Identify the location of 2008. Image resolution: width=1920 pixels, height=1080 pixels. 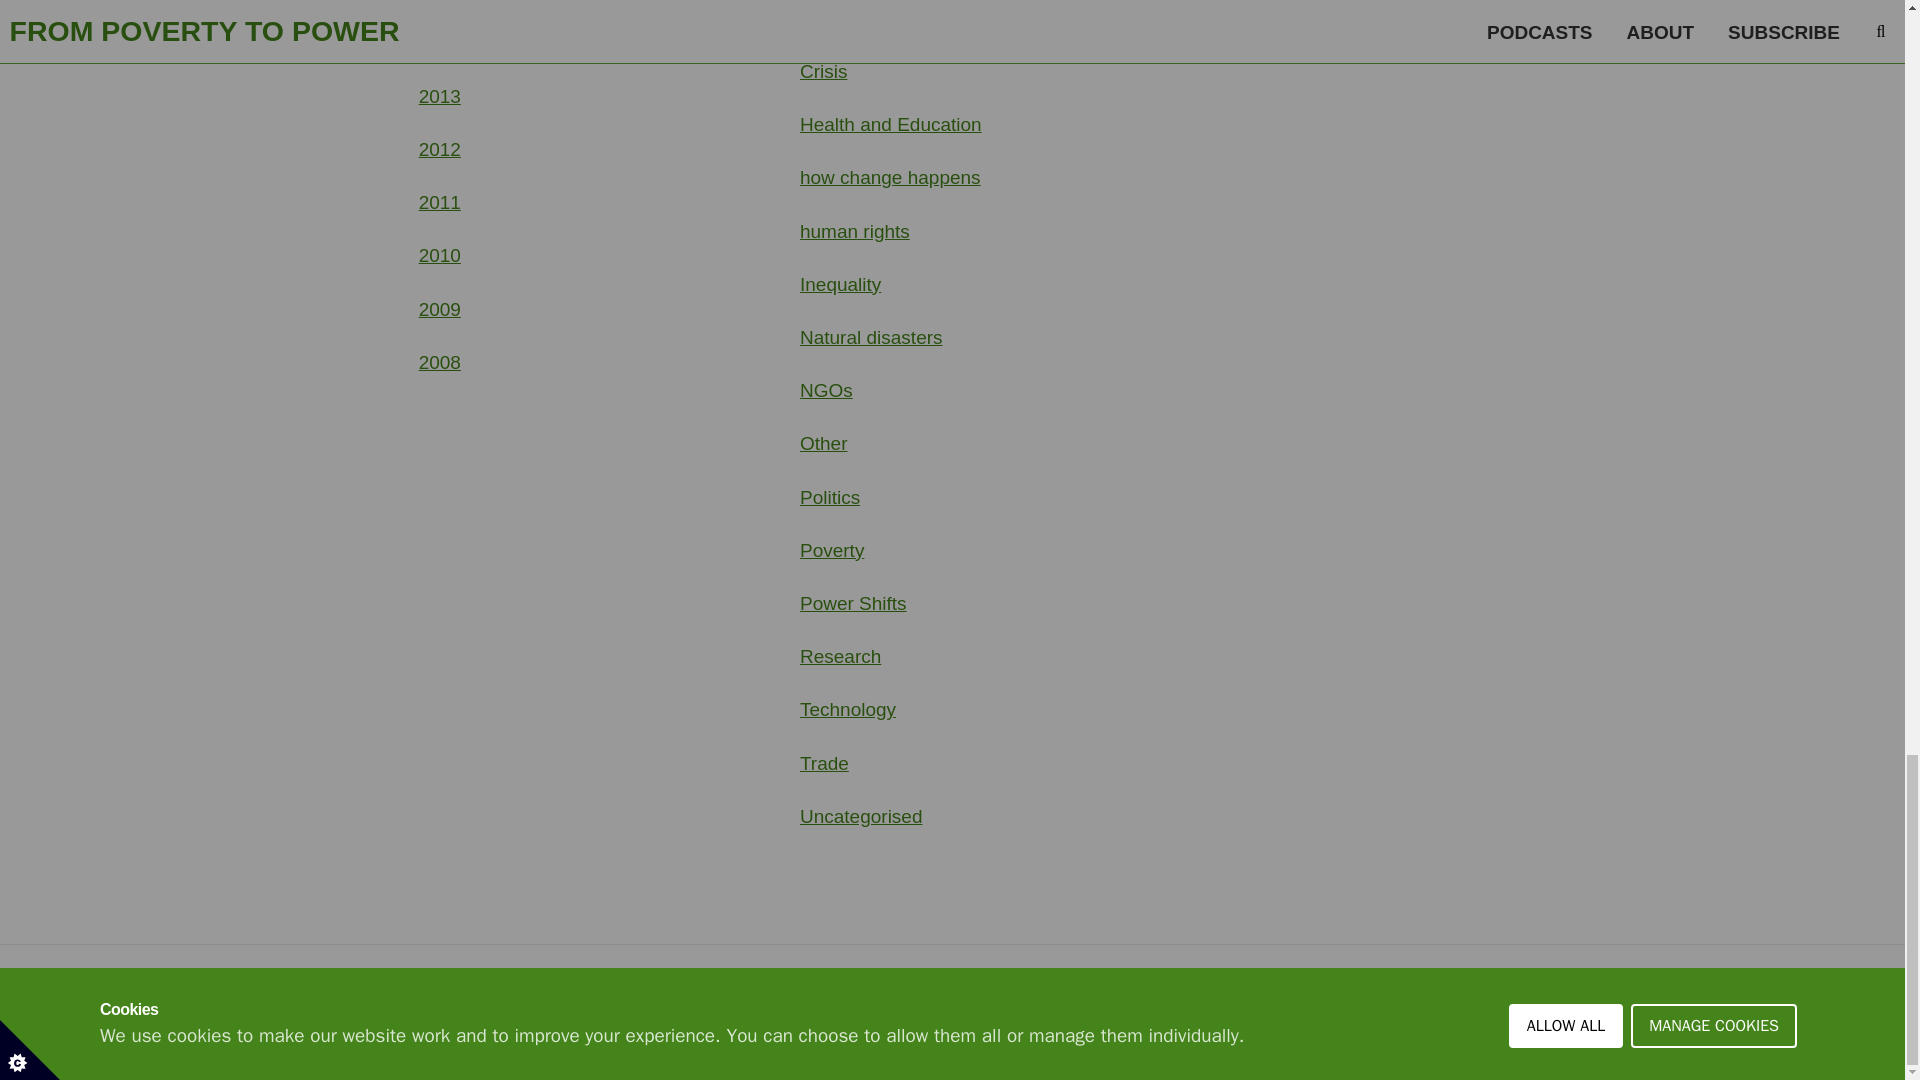
(439, 362).